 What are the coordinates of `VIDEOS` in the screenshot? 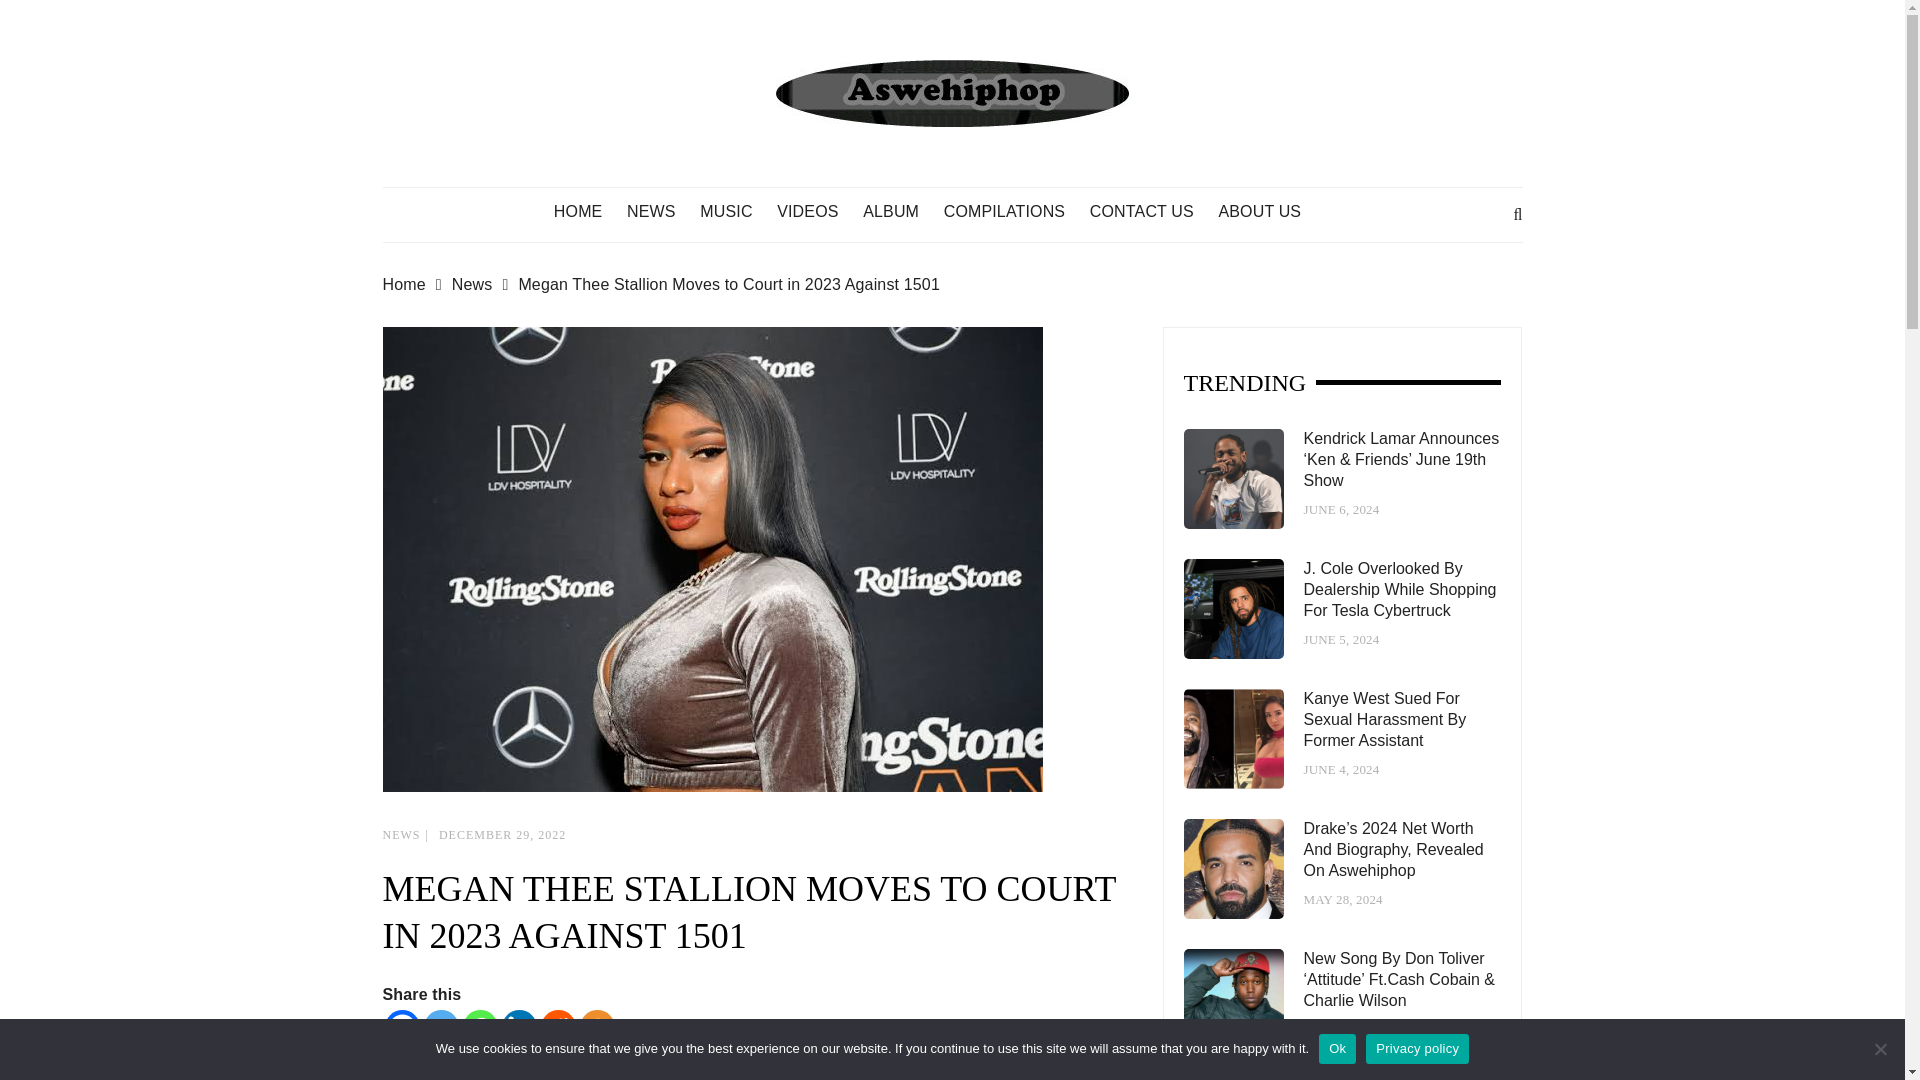 It's located at (818, 212).